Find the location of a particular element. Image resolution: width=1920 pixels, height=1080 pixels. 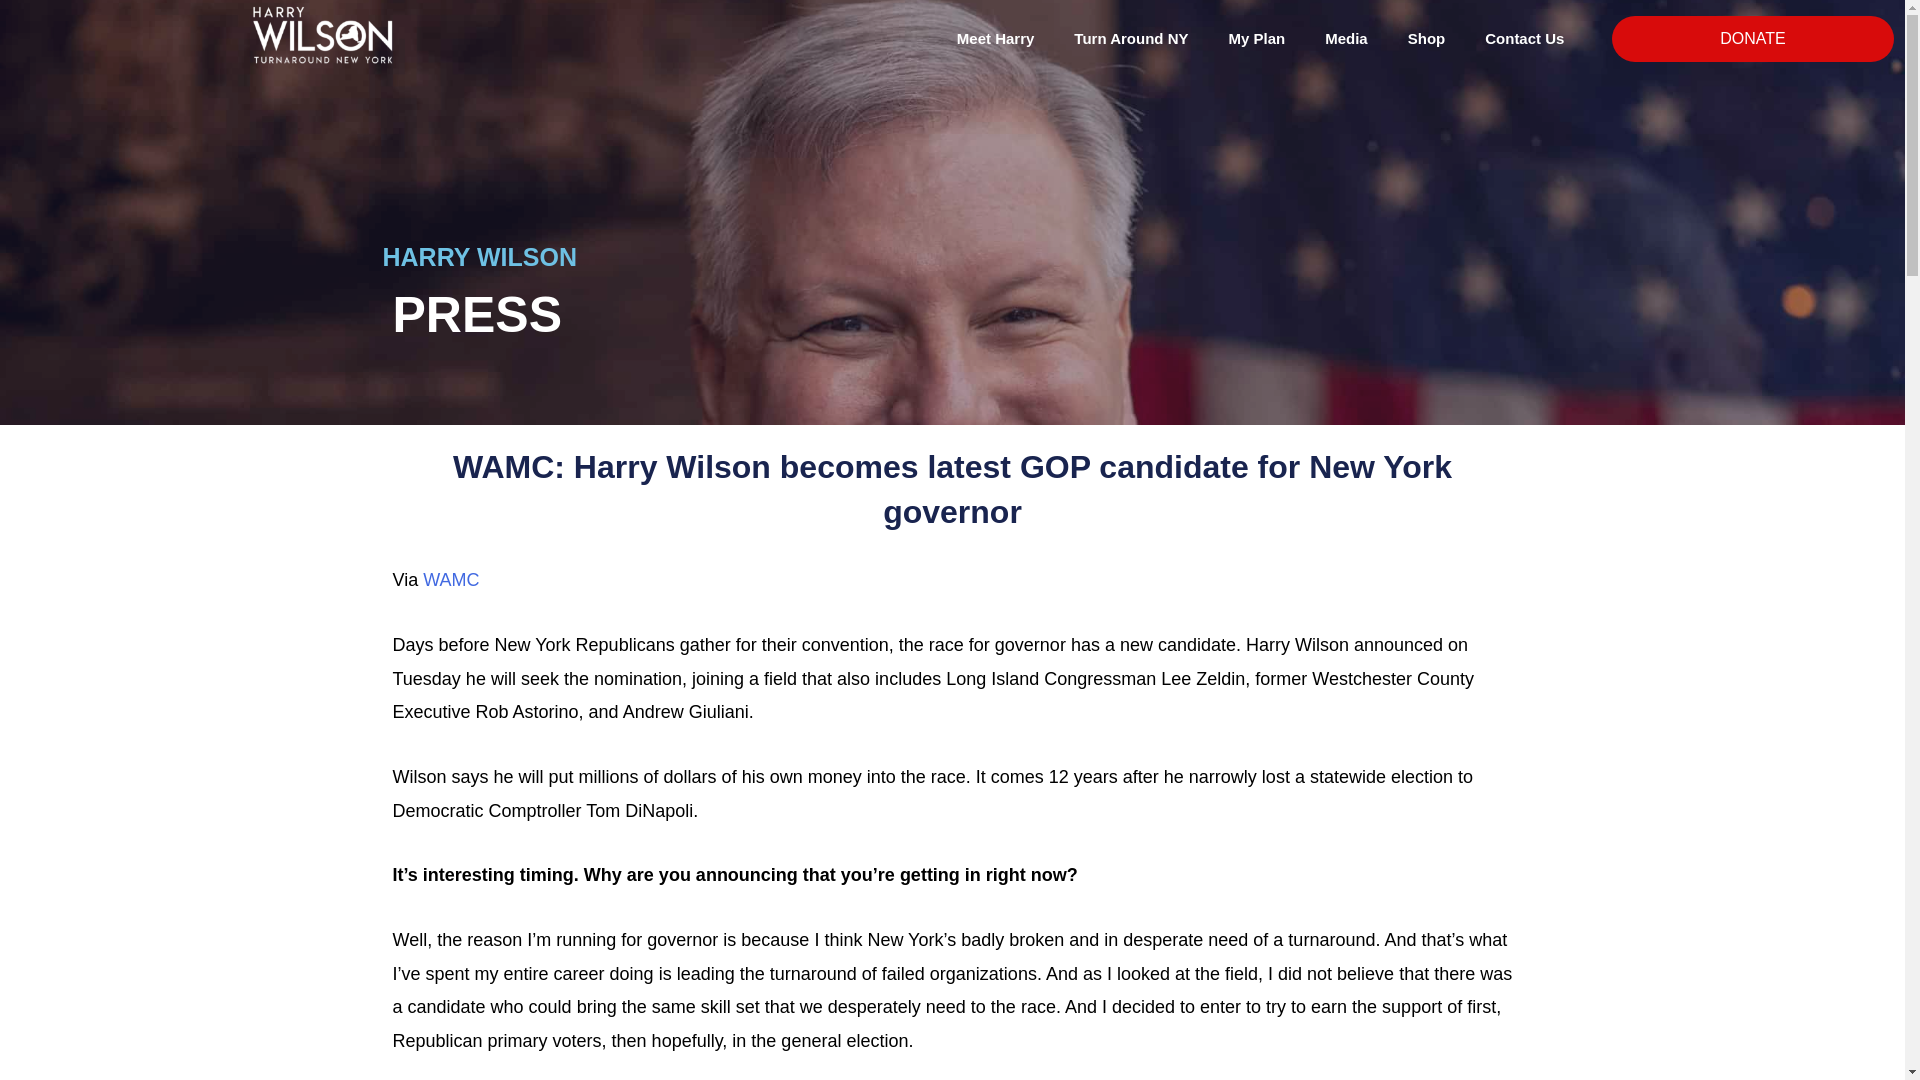

Shop is located at coordinates (1427, 38).